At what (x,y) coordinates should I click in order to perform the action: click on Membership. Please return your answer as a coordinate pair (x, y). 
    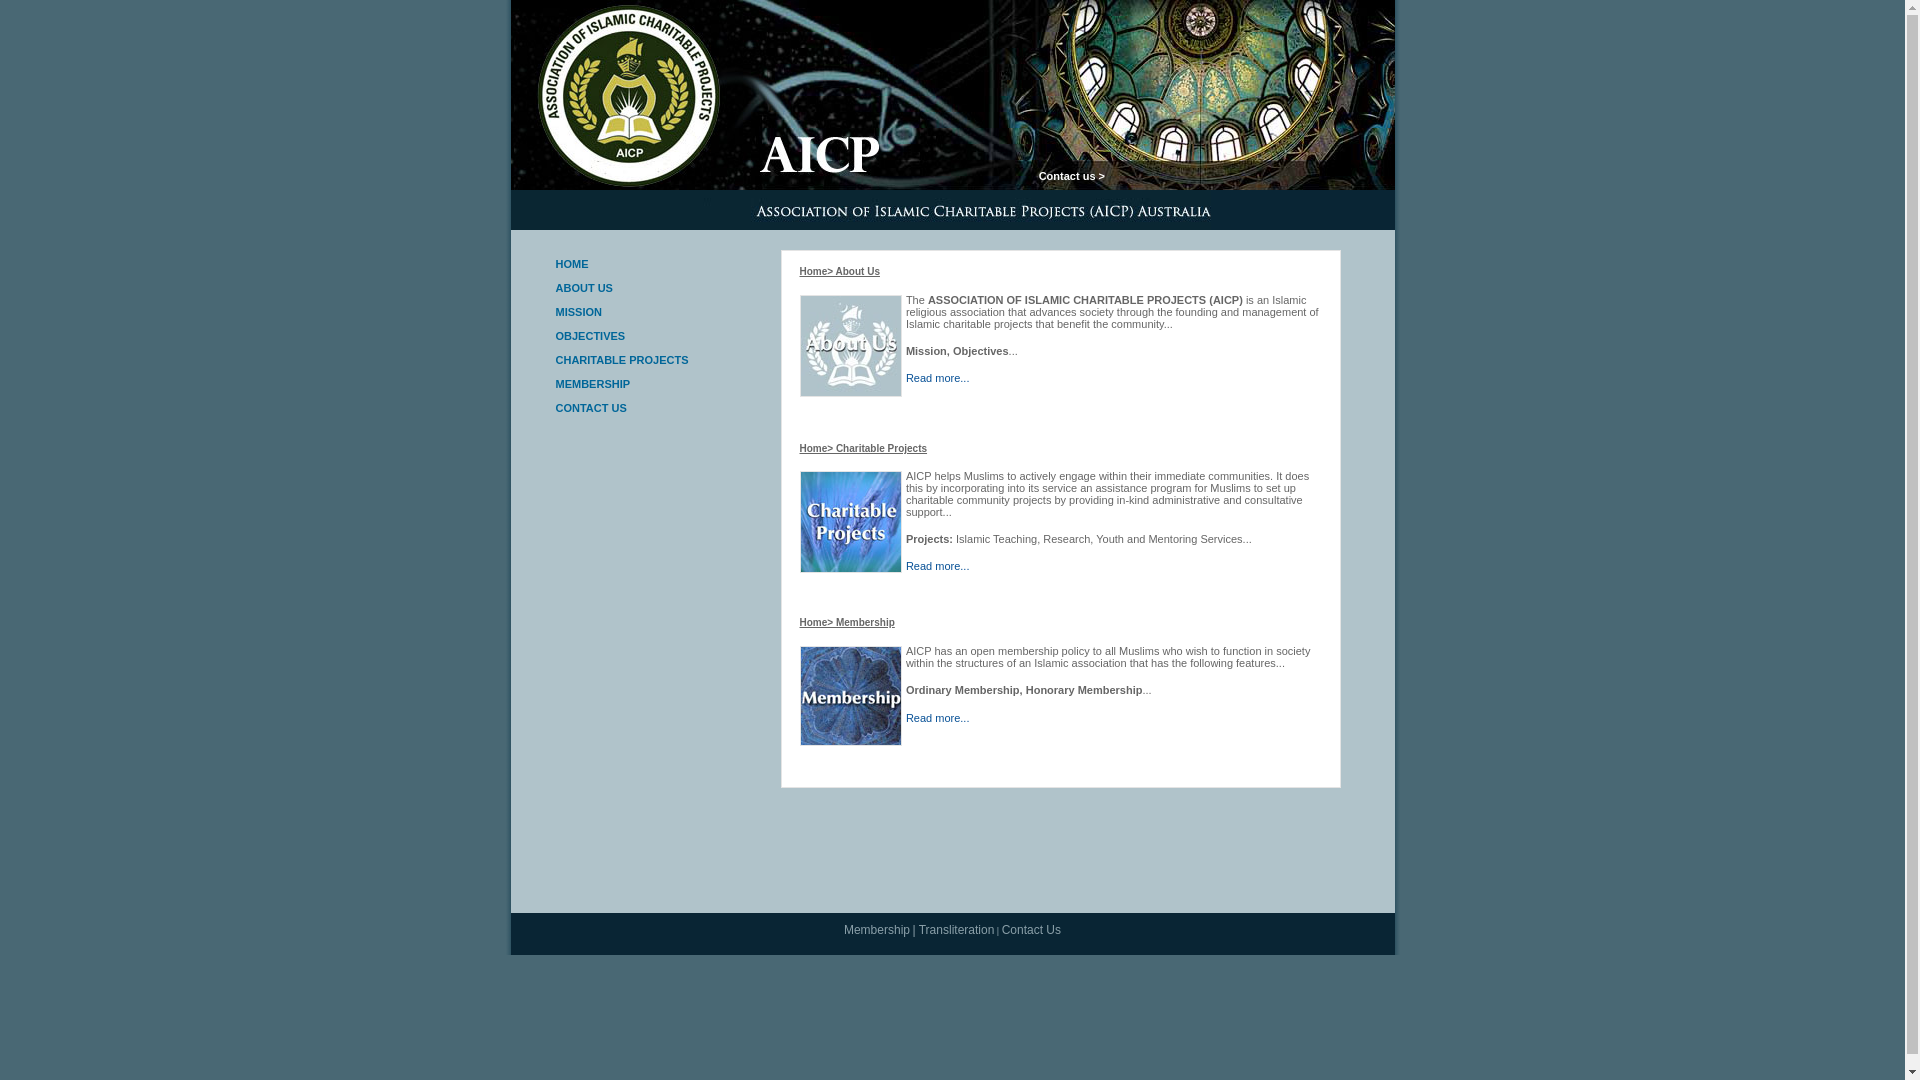
    Looking at the image, I should click on (877, 930).